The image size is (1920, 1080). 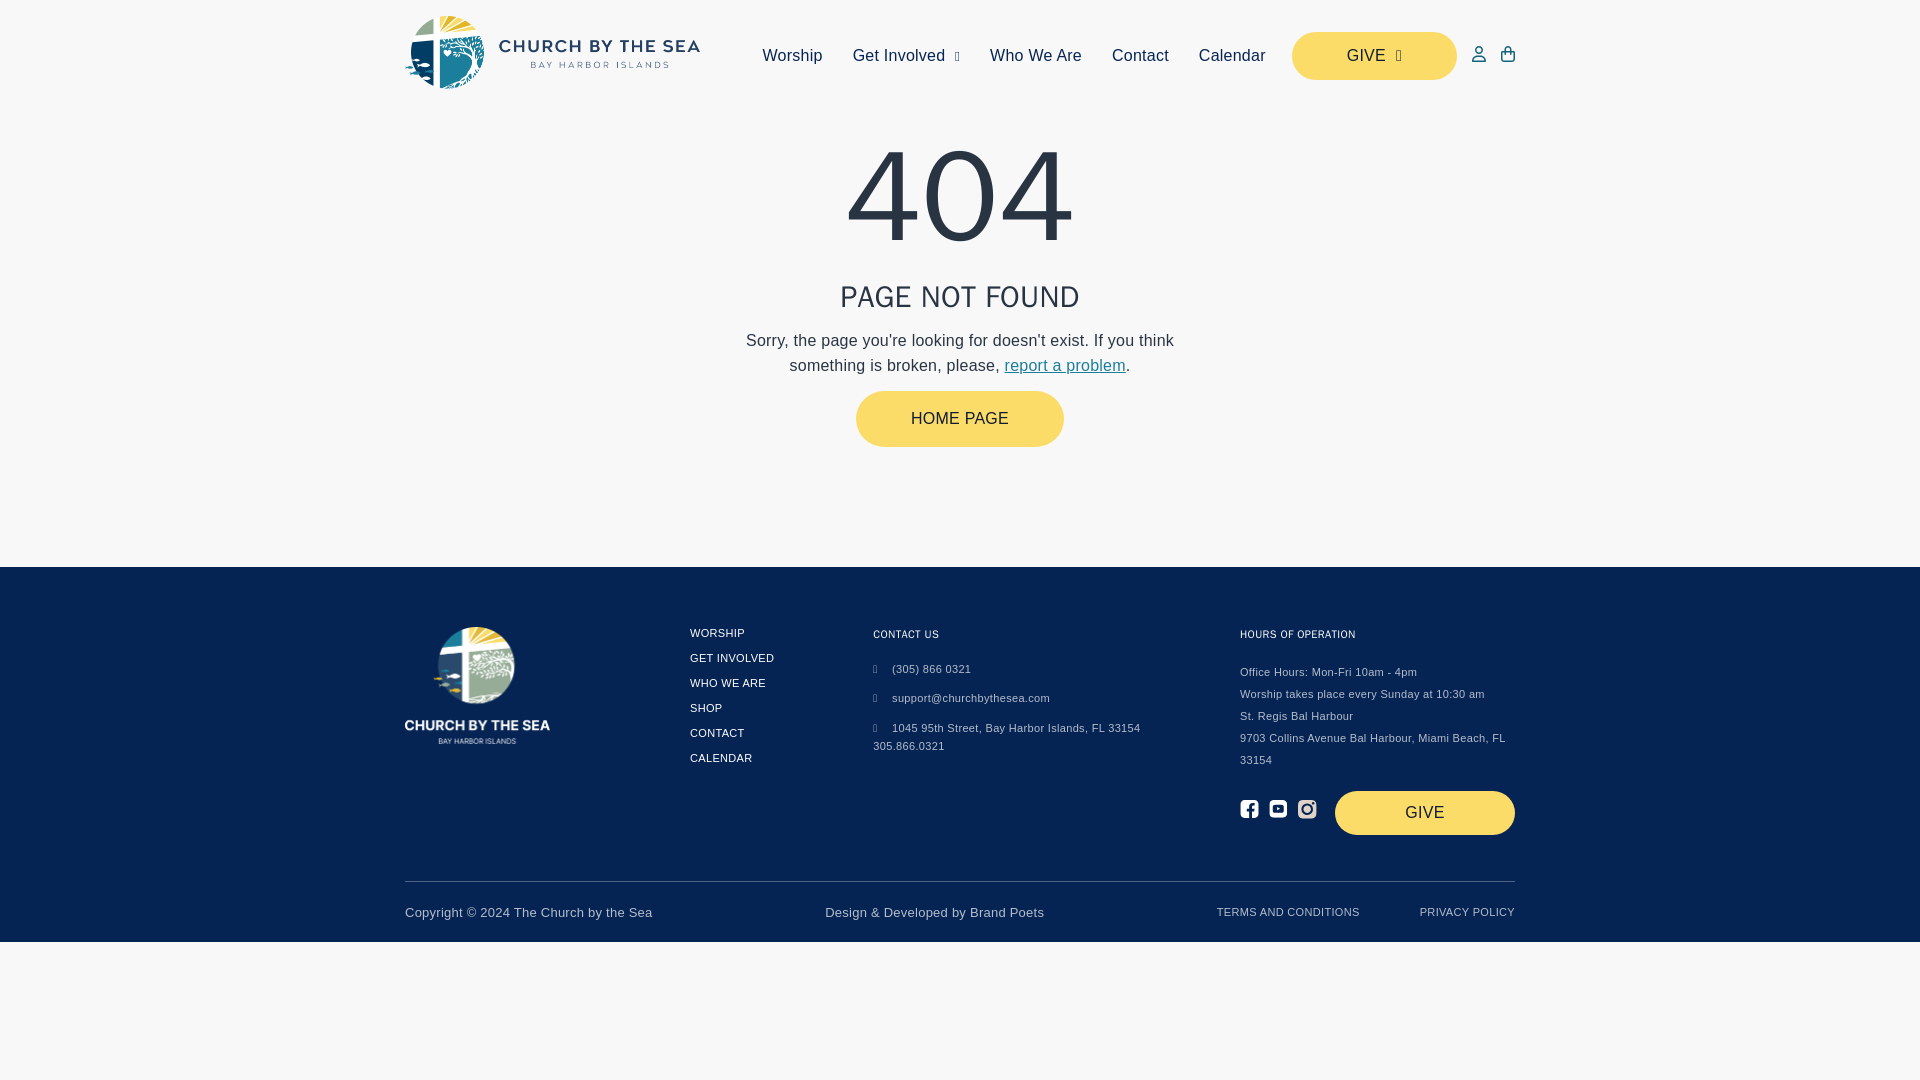 What do you see at coordinates (1140, 50) in the screenshot?
I see `Worship` at bounding box center [1140, 50].